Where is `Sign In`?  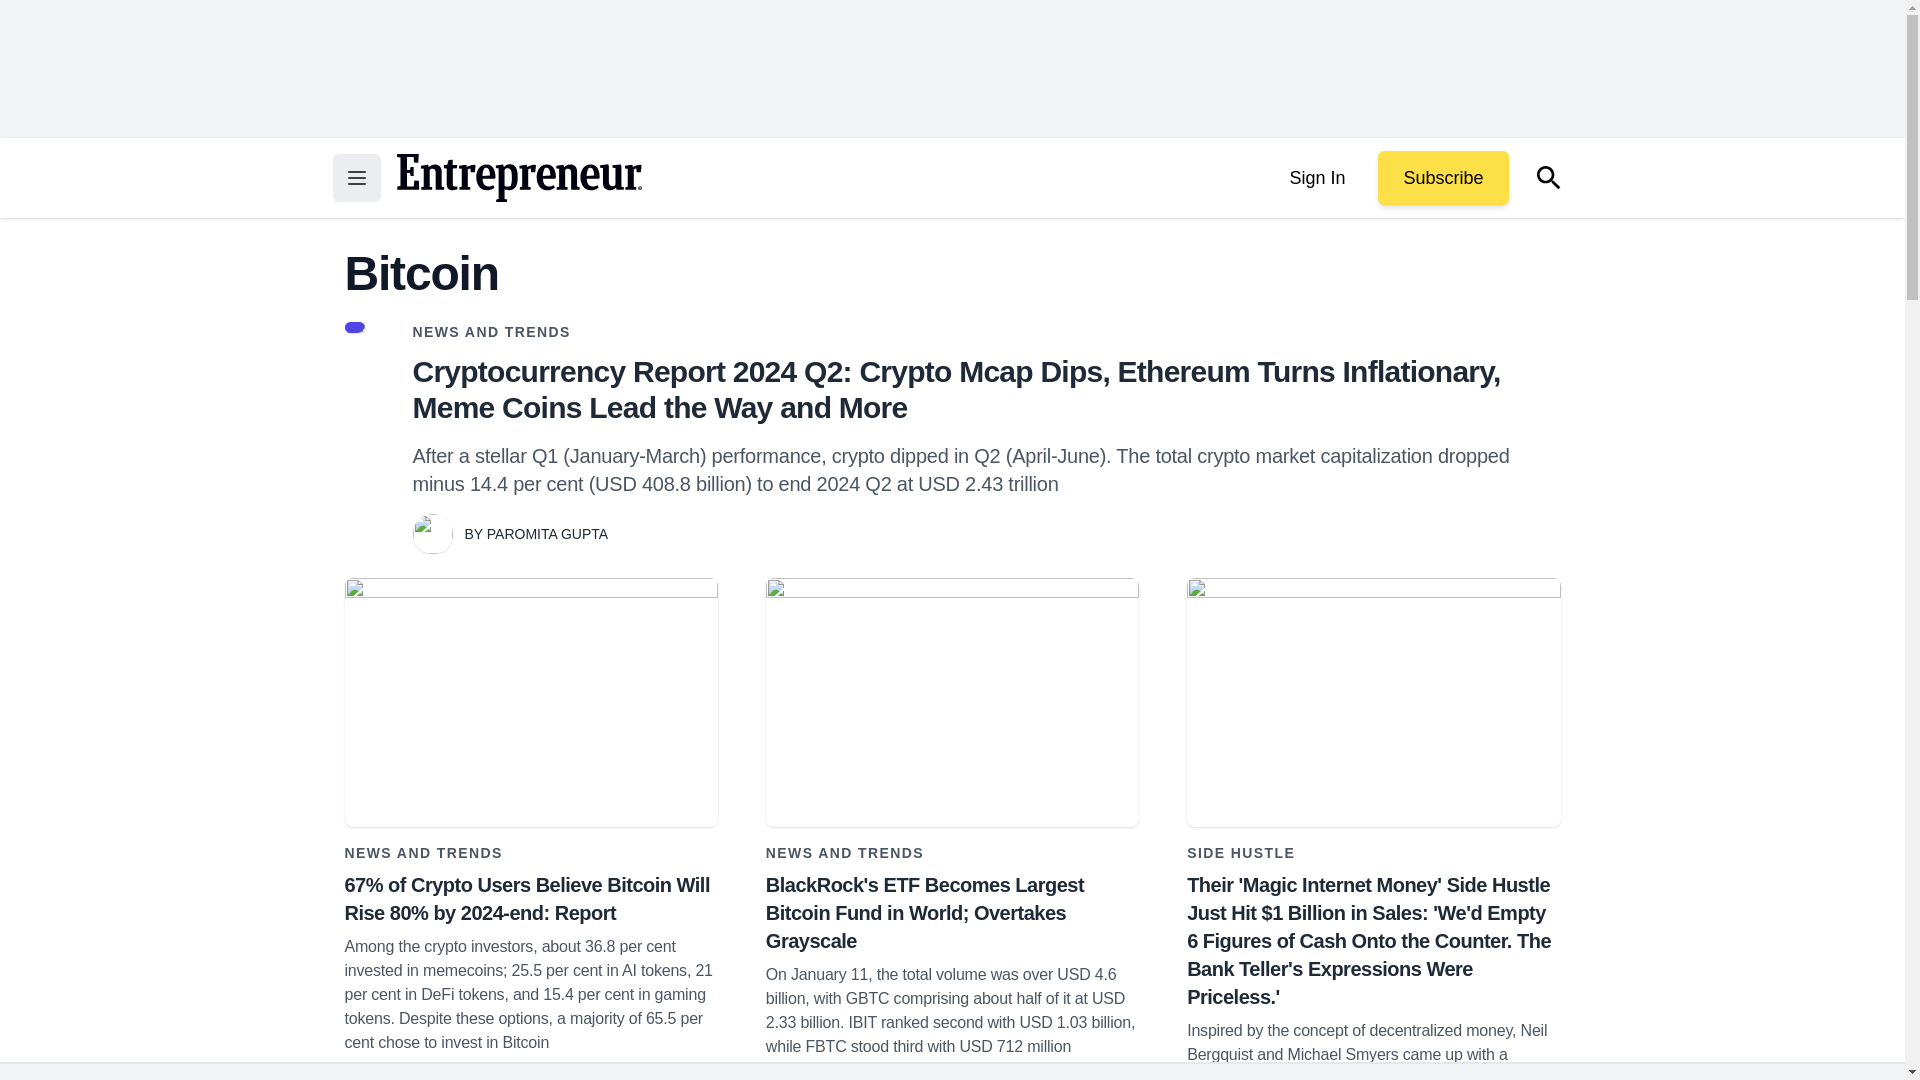 Sign In is located at coordinates (1316, 178).